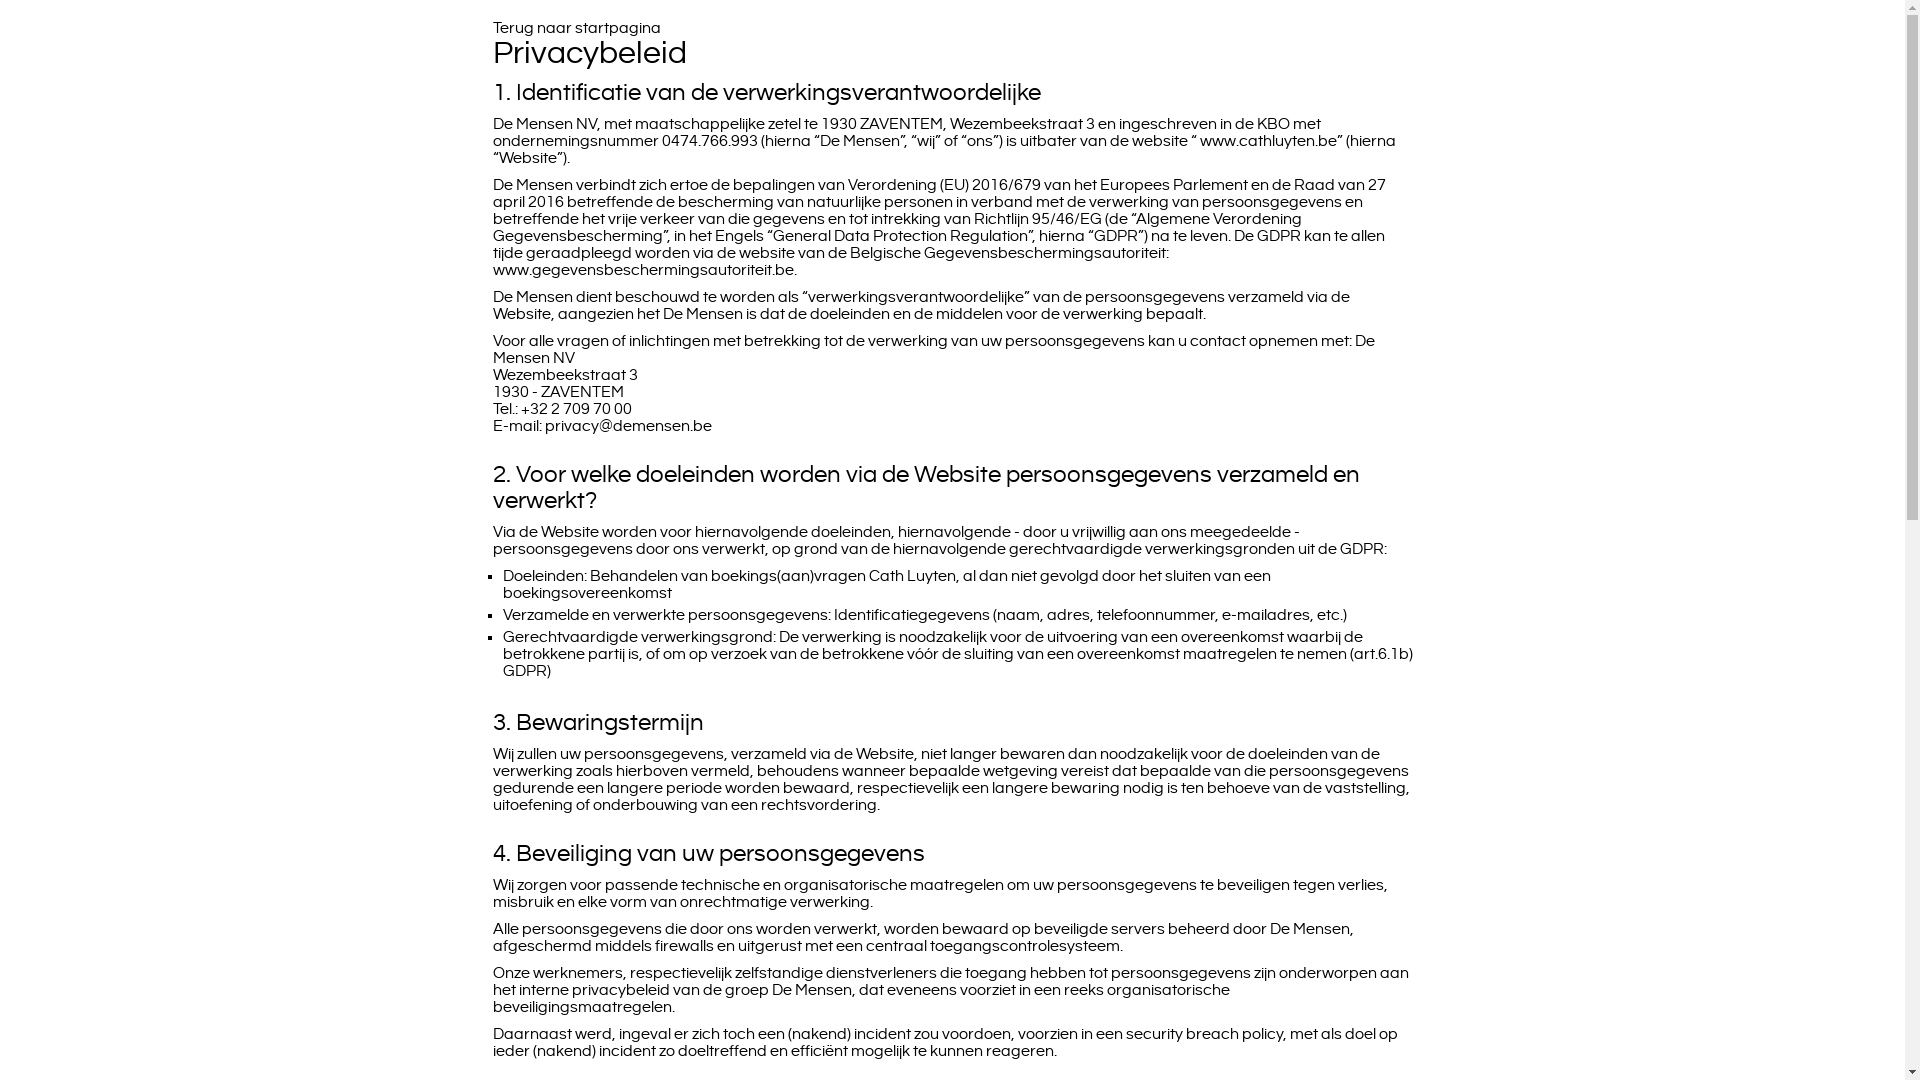 Image resolution: width=1920 pixels, height=1080 pixels. What do you see at coordinates (576, 28) in the screenshot?
I see `Terug naar startpagina` at bounding box center [576, 28].